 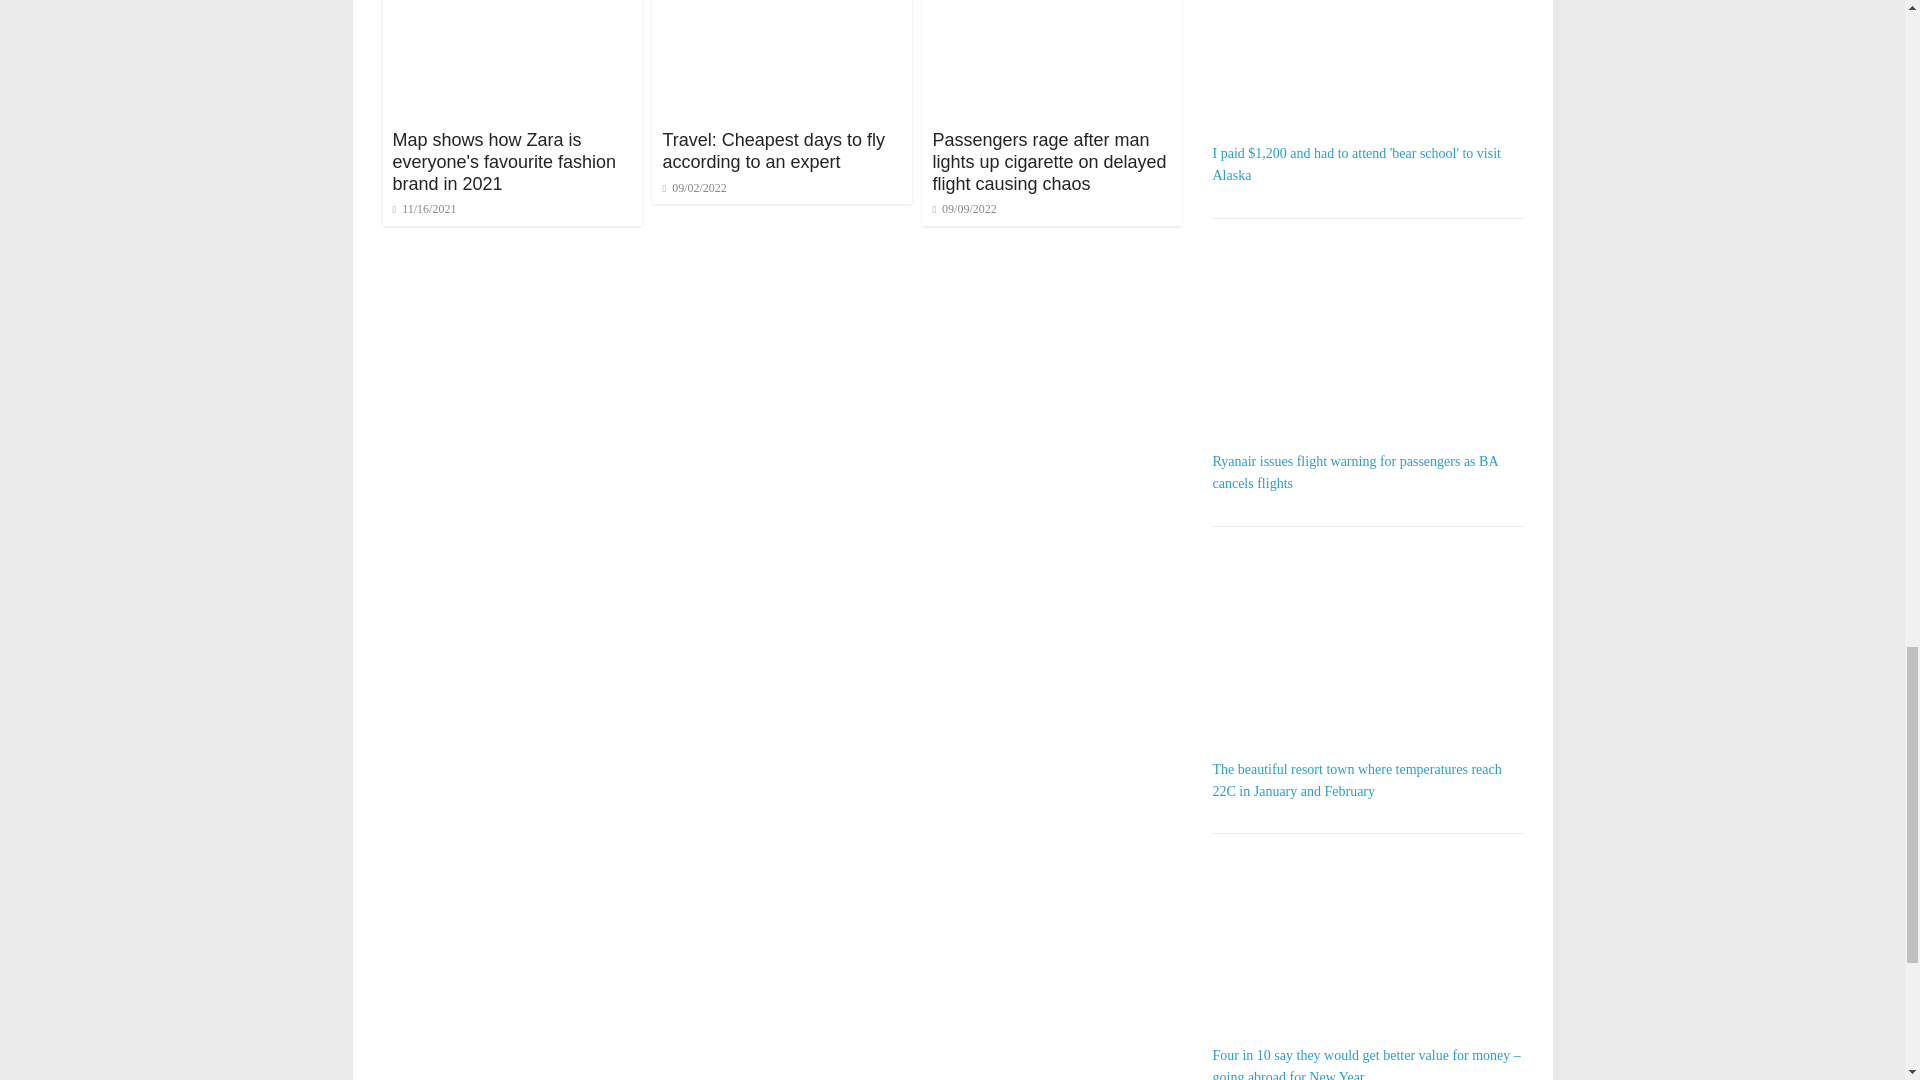 What do you see at coordinates (964, 208) in the screenshot?
I see `13:56` at bounding box center [964, 208].